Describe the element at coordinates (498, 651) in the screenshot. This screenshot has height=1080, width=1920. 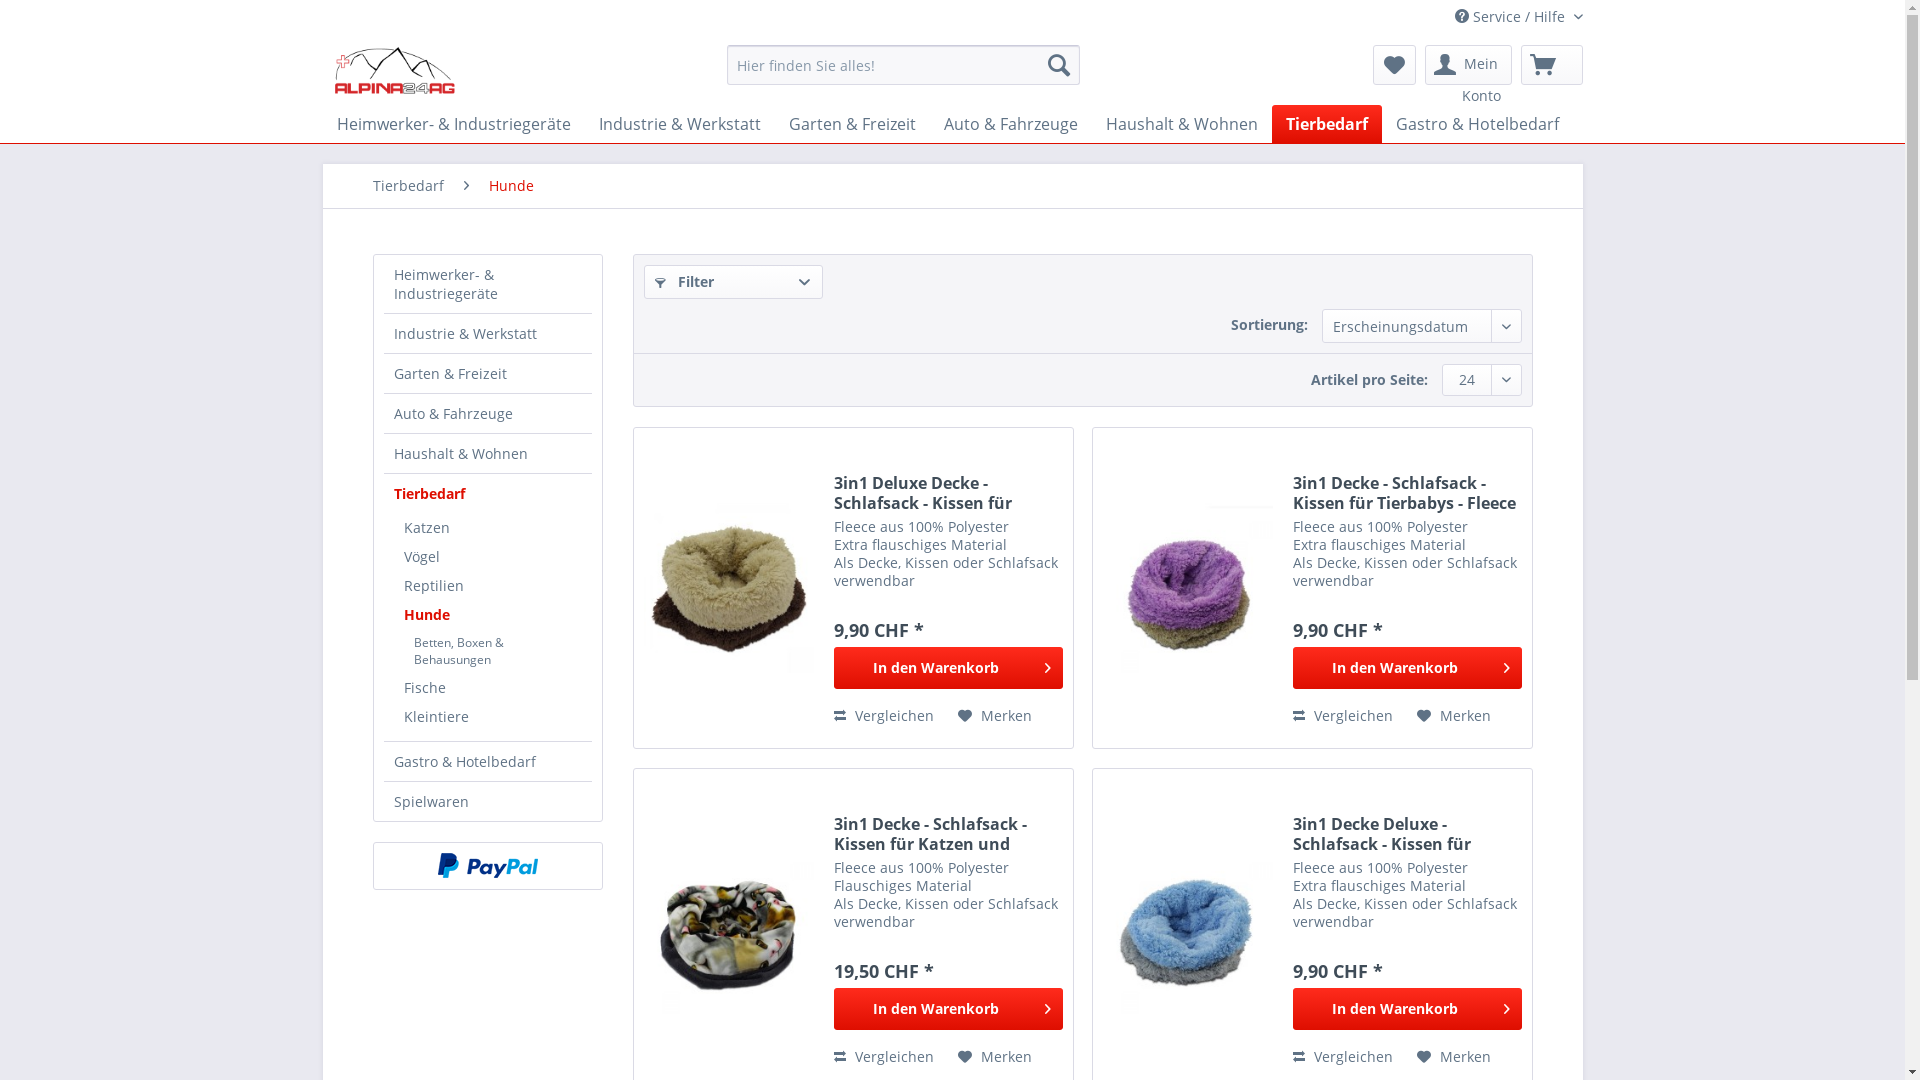
I see `Betten, Boxen & Behausungen` at that location.